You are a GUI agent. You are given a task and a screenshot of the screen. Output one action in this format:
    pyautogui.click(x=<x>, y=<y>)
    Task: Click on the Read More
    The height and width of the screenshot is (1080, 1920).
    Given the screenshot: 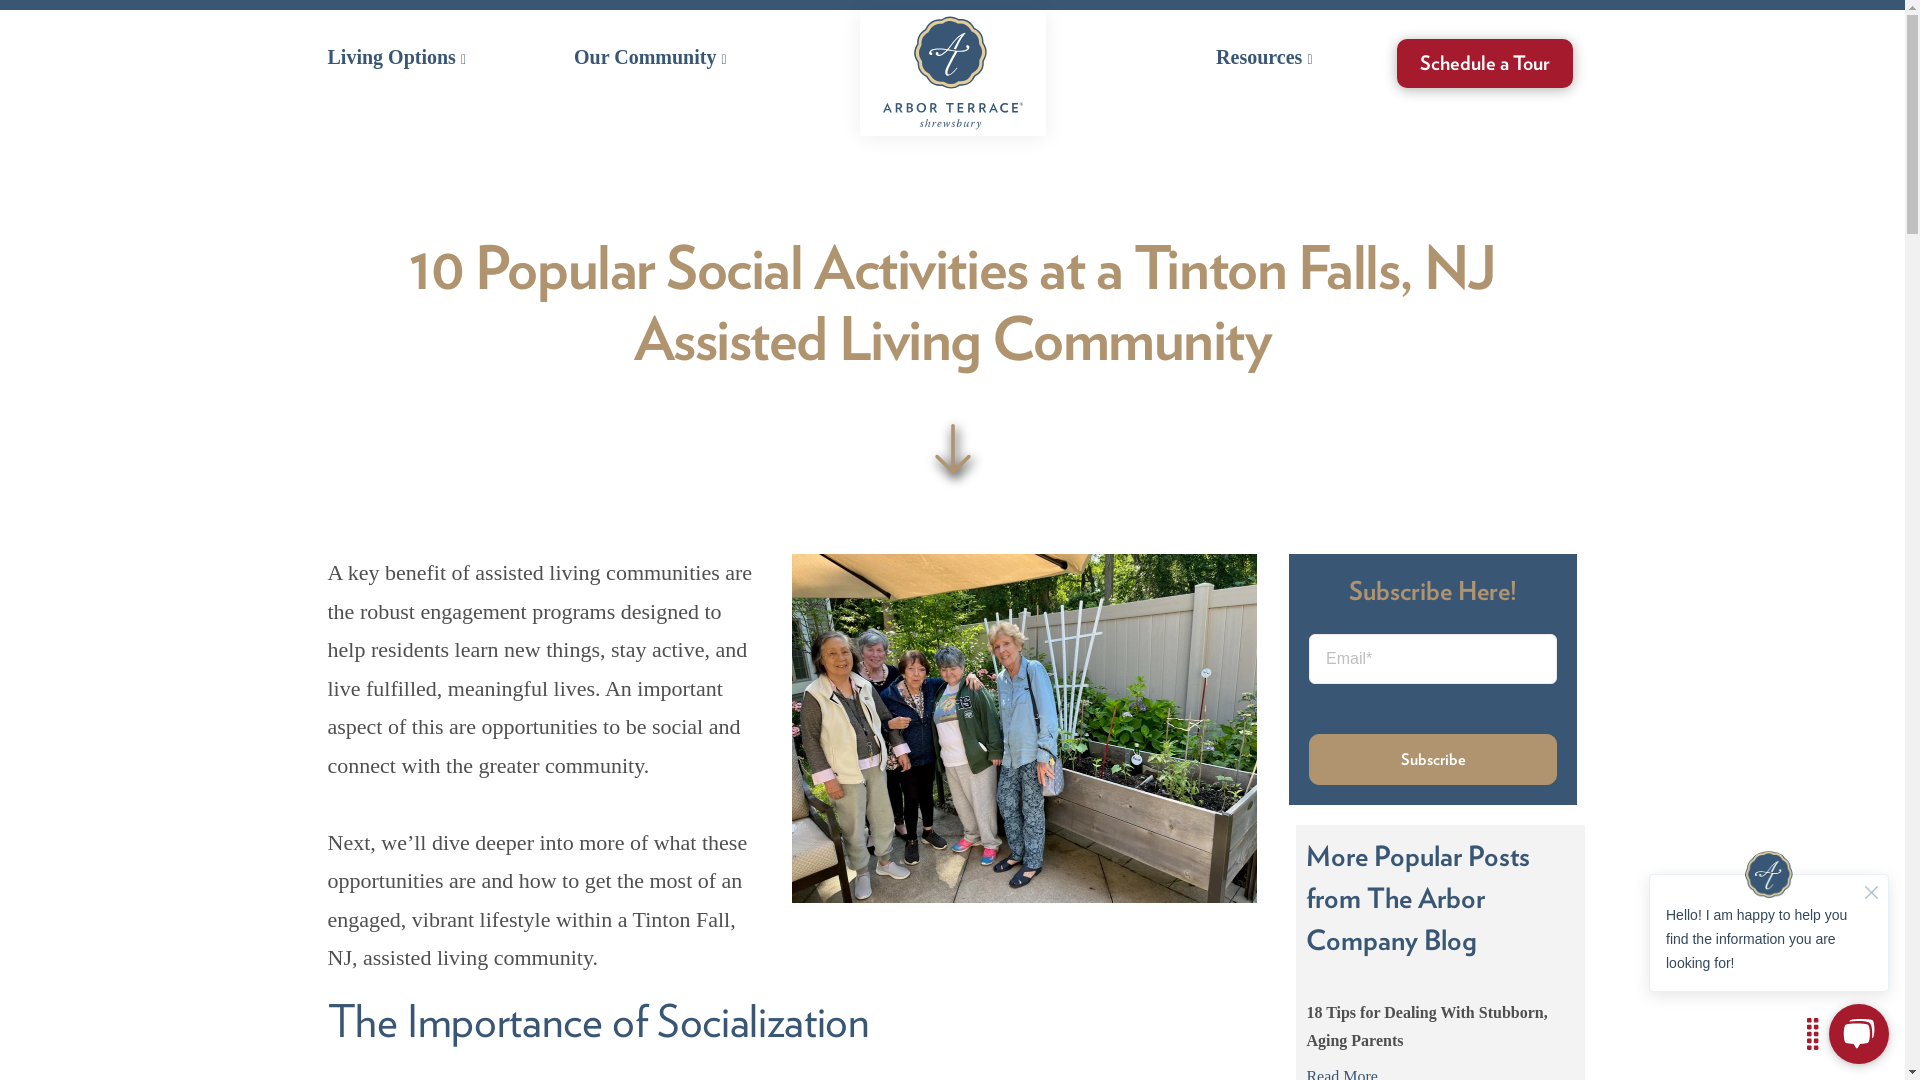 What is the action you would take?
    pyautogui.click(x=1440, y=1071)
    